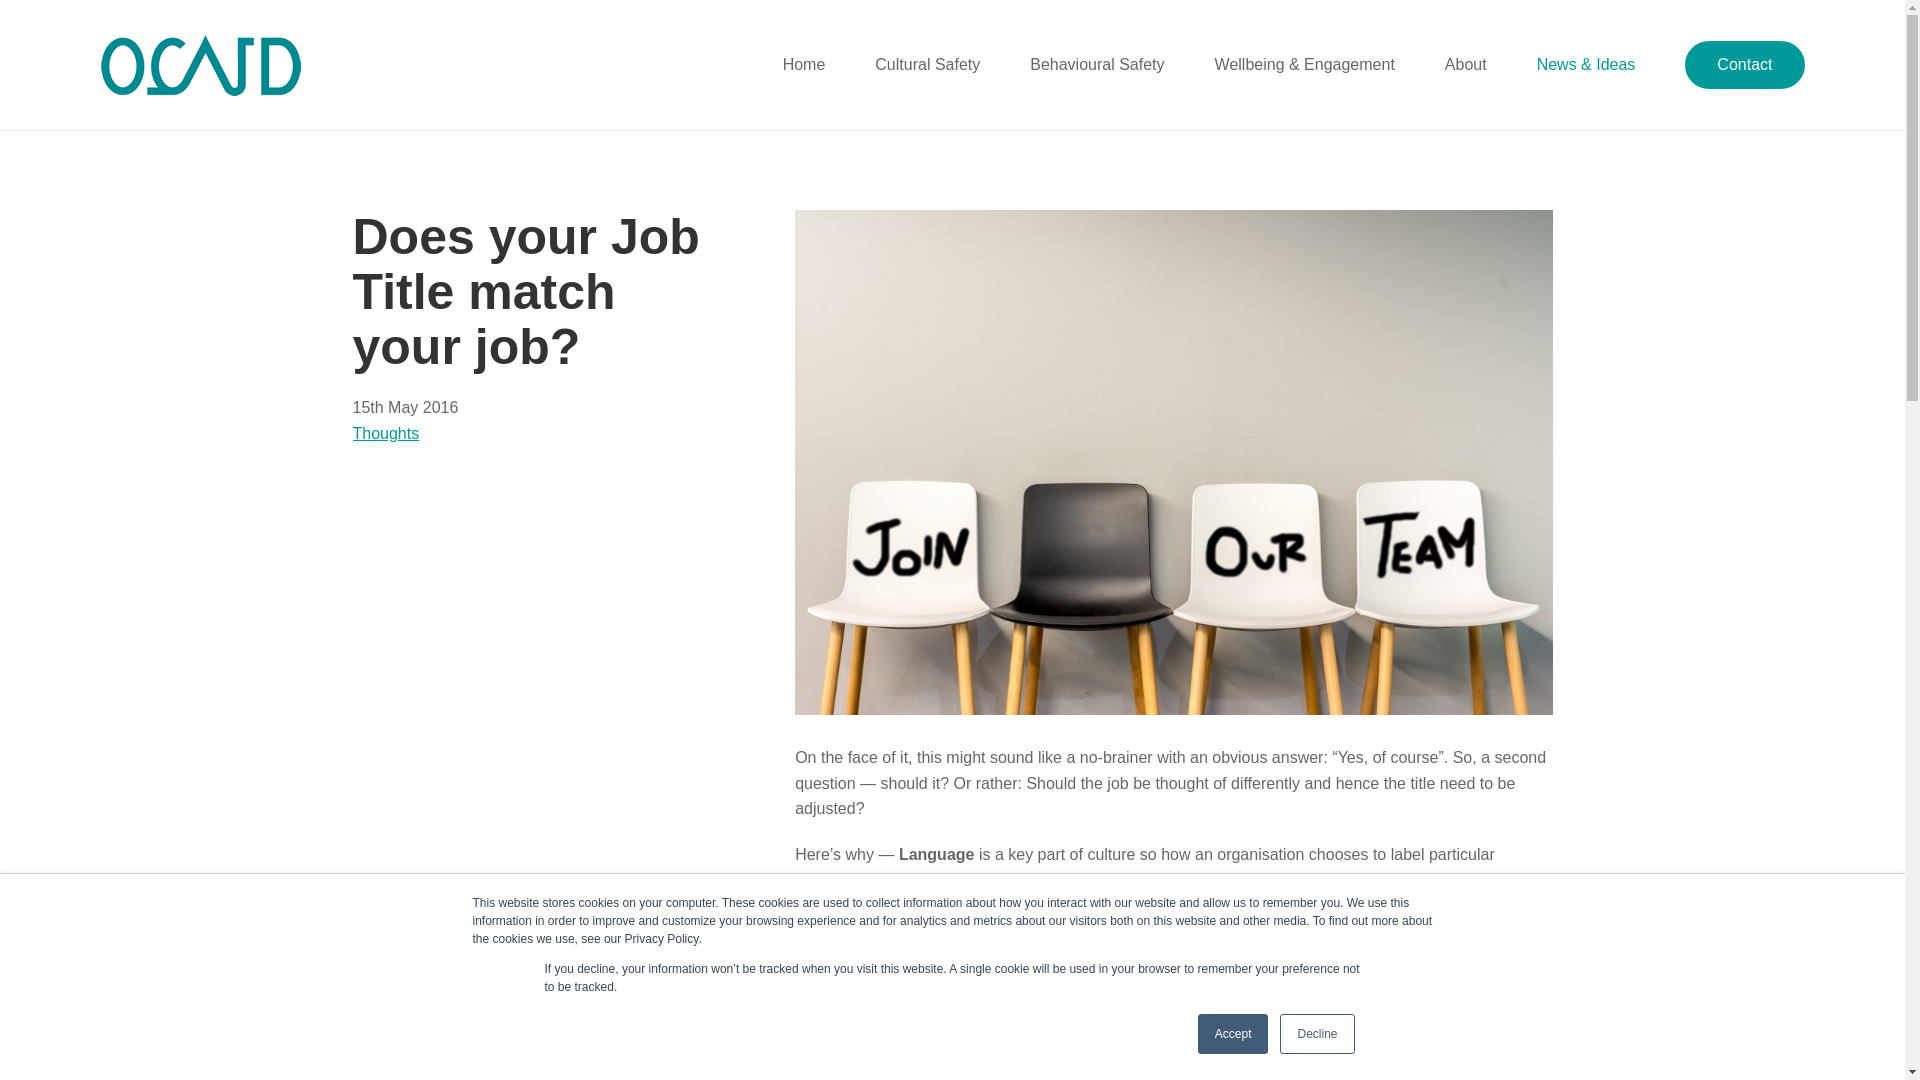  What do you see at coordinates (1744, 64) in the screenshot?
I see `Contact` at bounding box center [1744, 64].